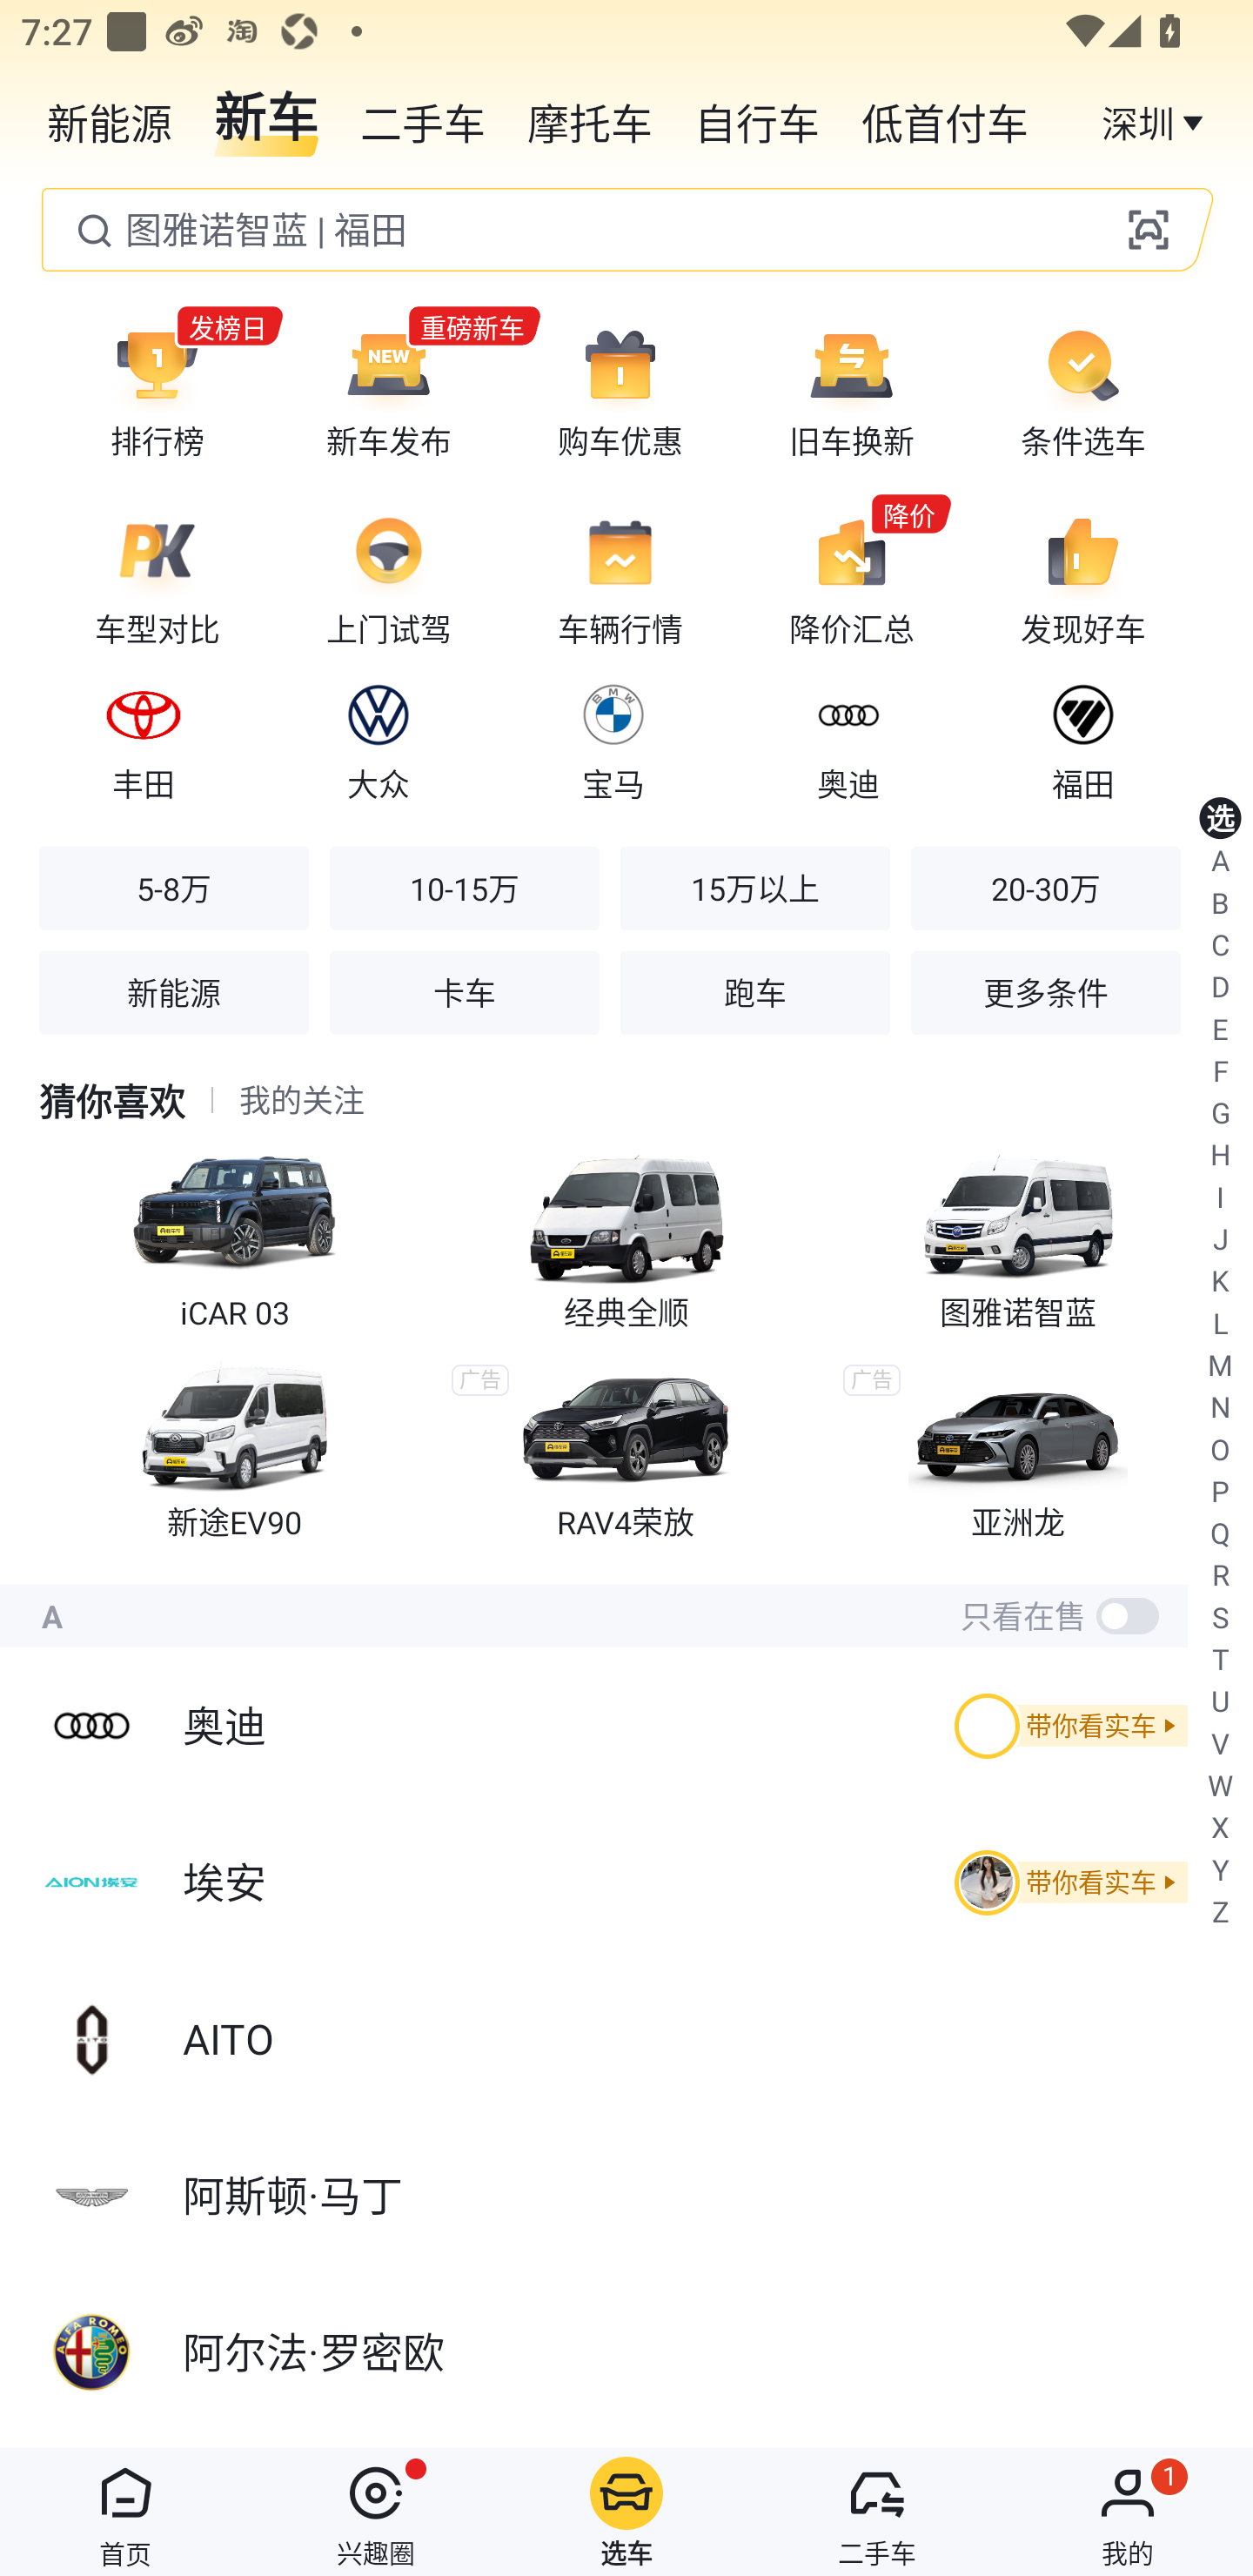 This screenshot has height=2576, width=1253. I want to click on 自行车, so click(757, 120).